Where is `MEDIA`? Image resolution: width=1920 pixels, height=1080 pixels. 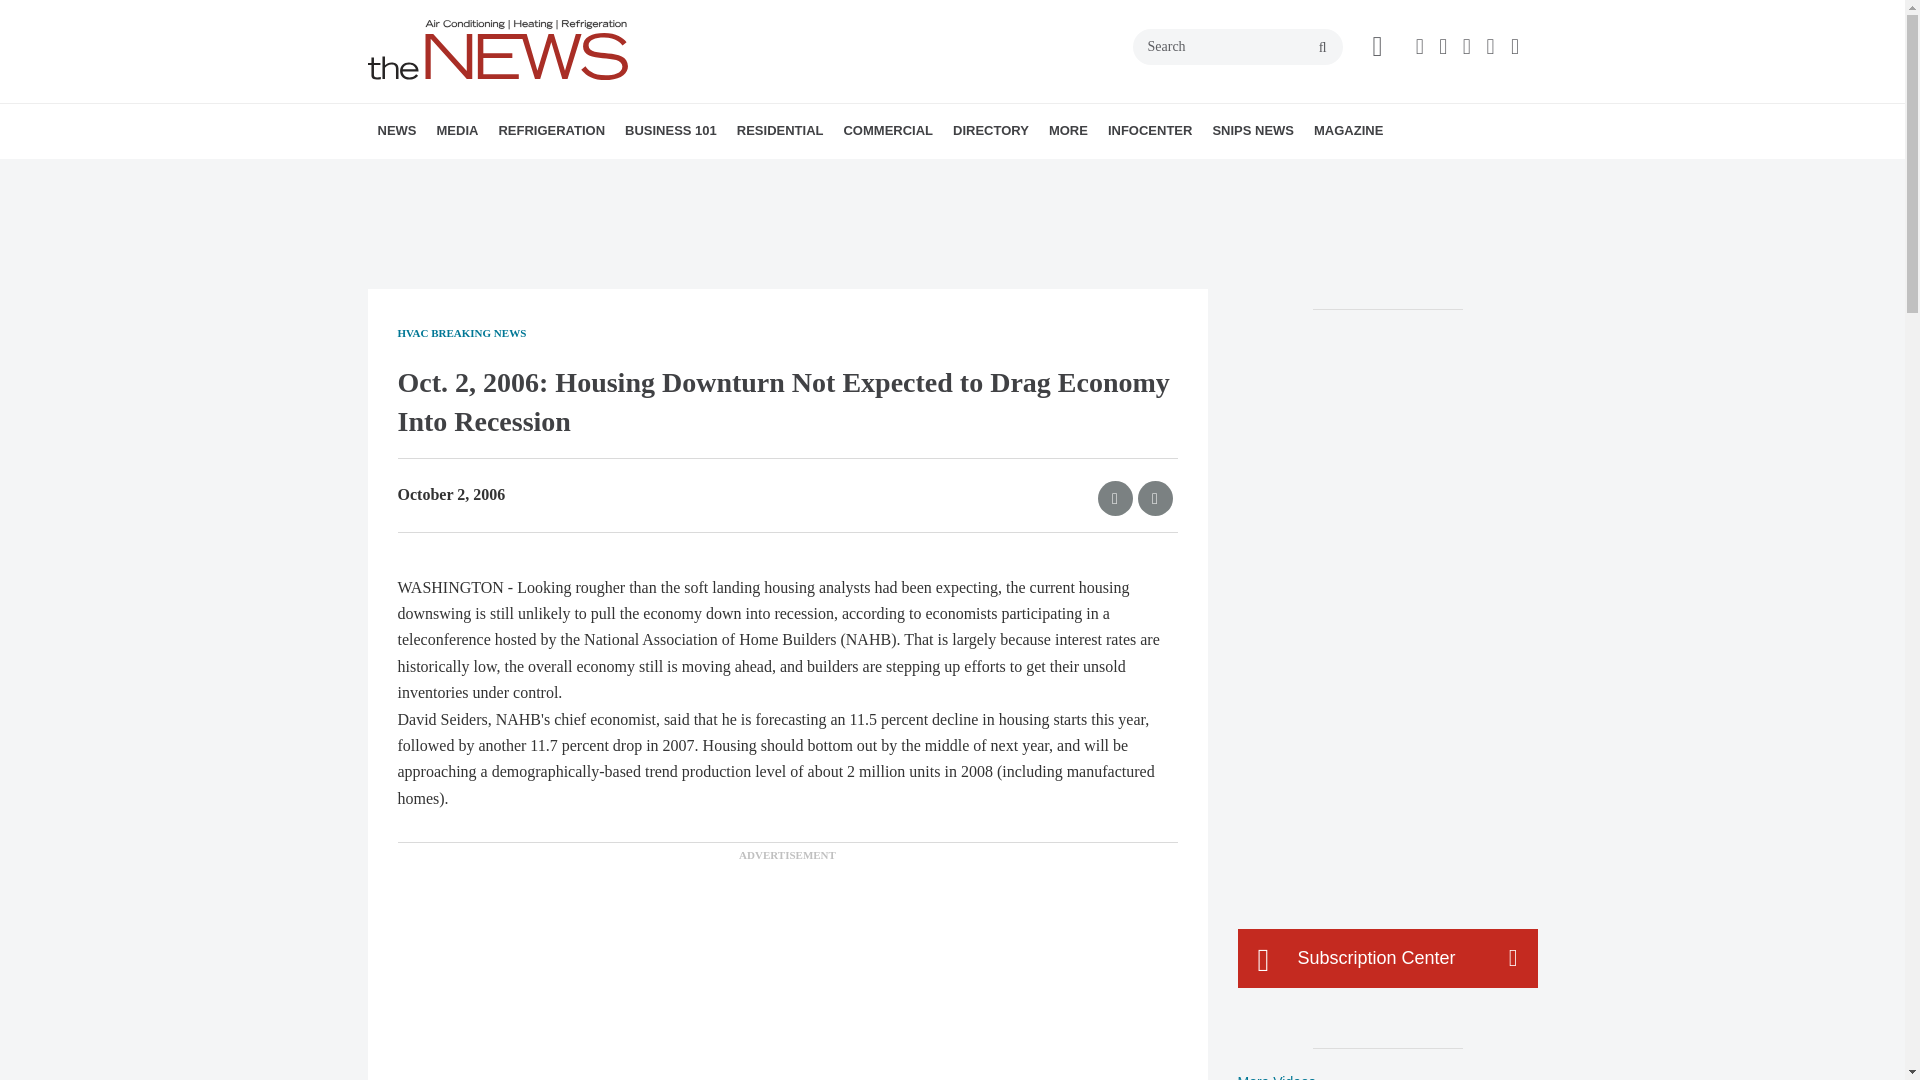
MEDIA is located at coordinates (456, 130).